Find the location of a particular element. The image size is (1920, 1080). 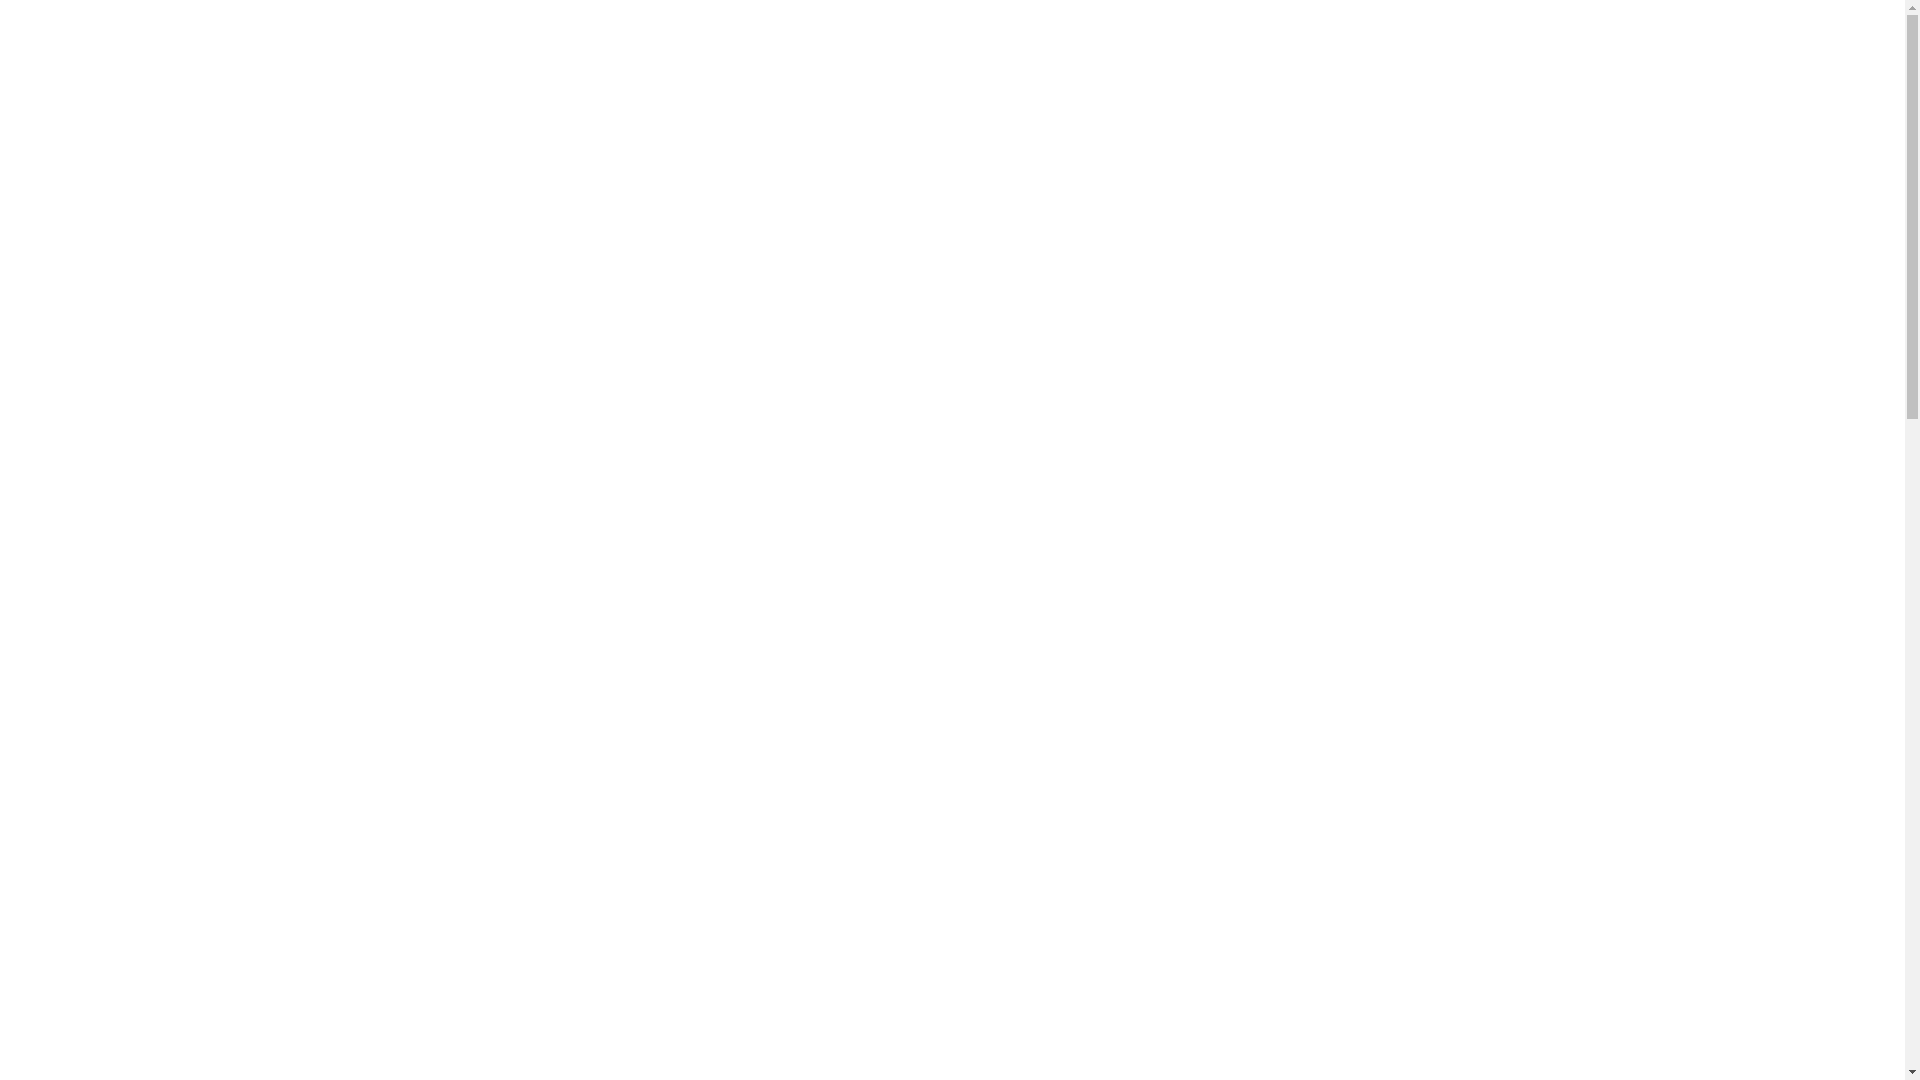

CONTACT US is located at coordinates (429, 54).